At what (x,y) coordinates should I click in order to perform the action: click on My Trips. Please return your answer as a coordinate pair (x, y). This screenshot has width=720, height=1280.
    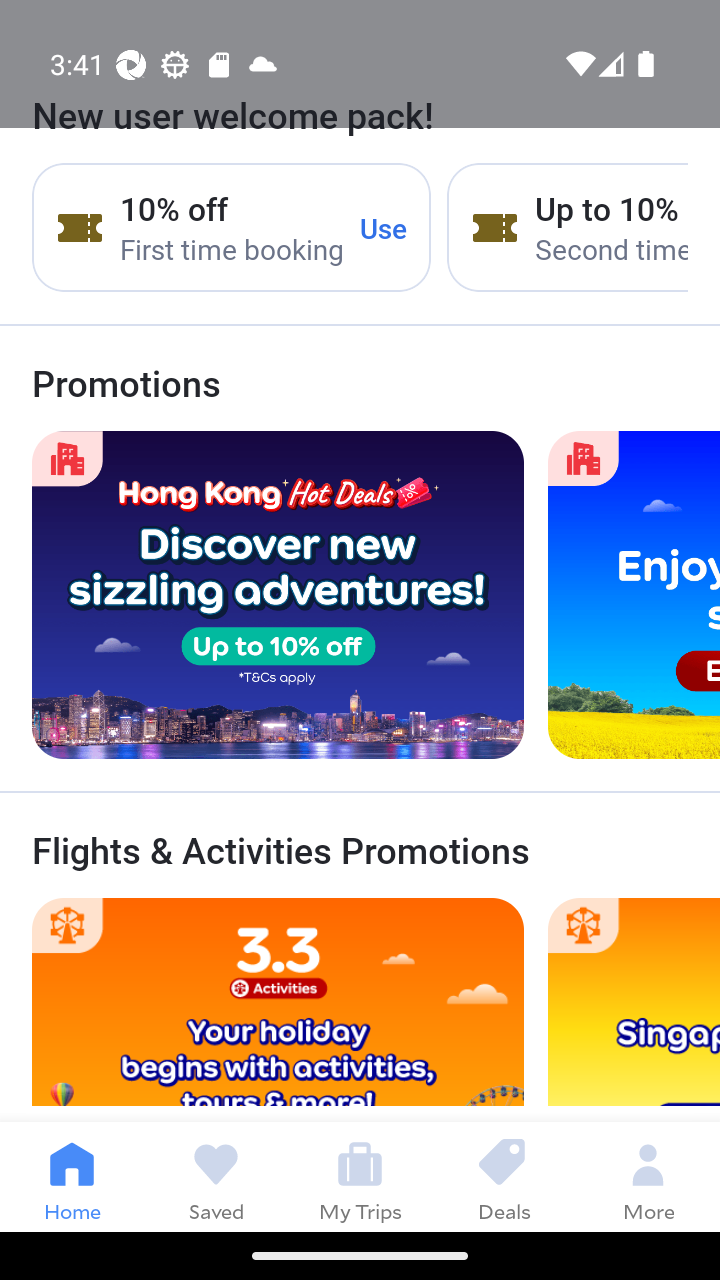
    Looking at the image, I should click on (360, 1176).